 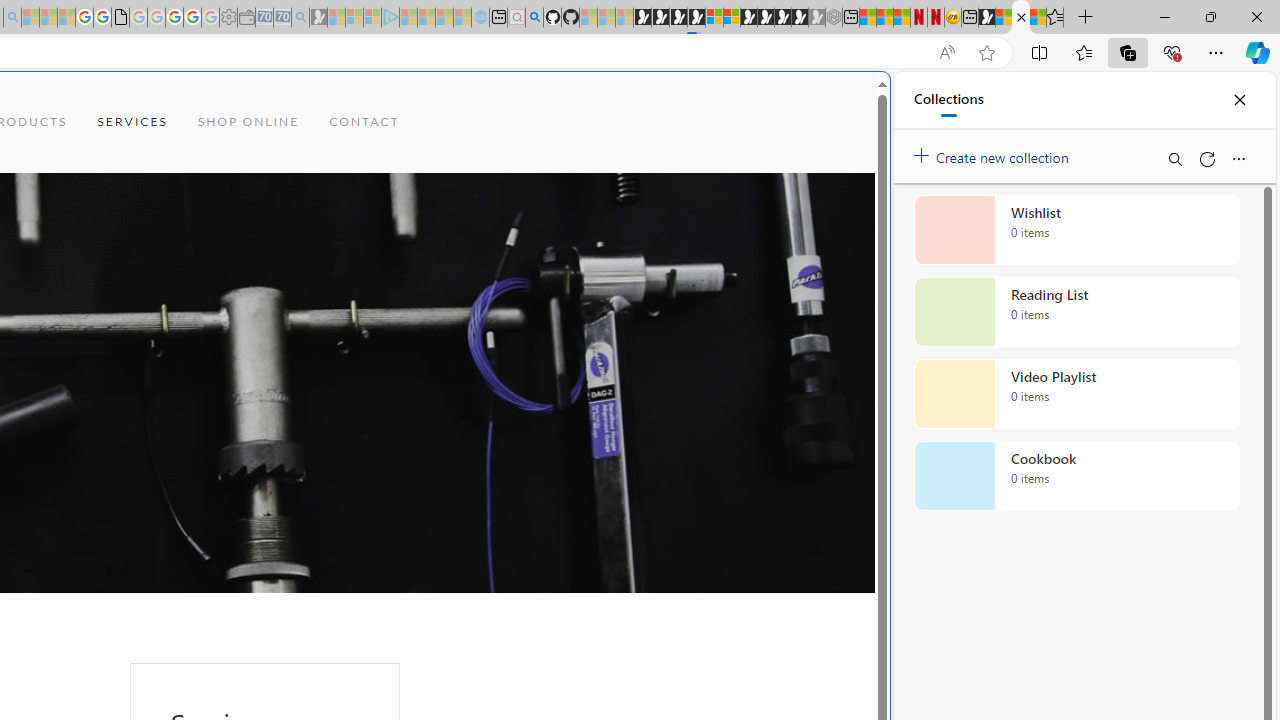 What do you see at coordinates (986, 53) in the screenshot?
I see `Add this page to favorites (Ctrl+D)` at bounding box center [986, 53].